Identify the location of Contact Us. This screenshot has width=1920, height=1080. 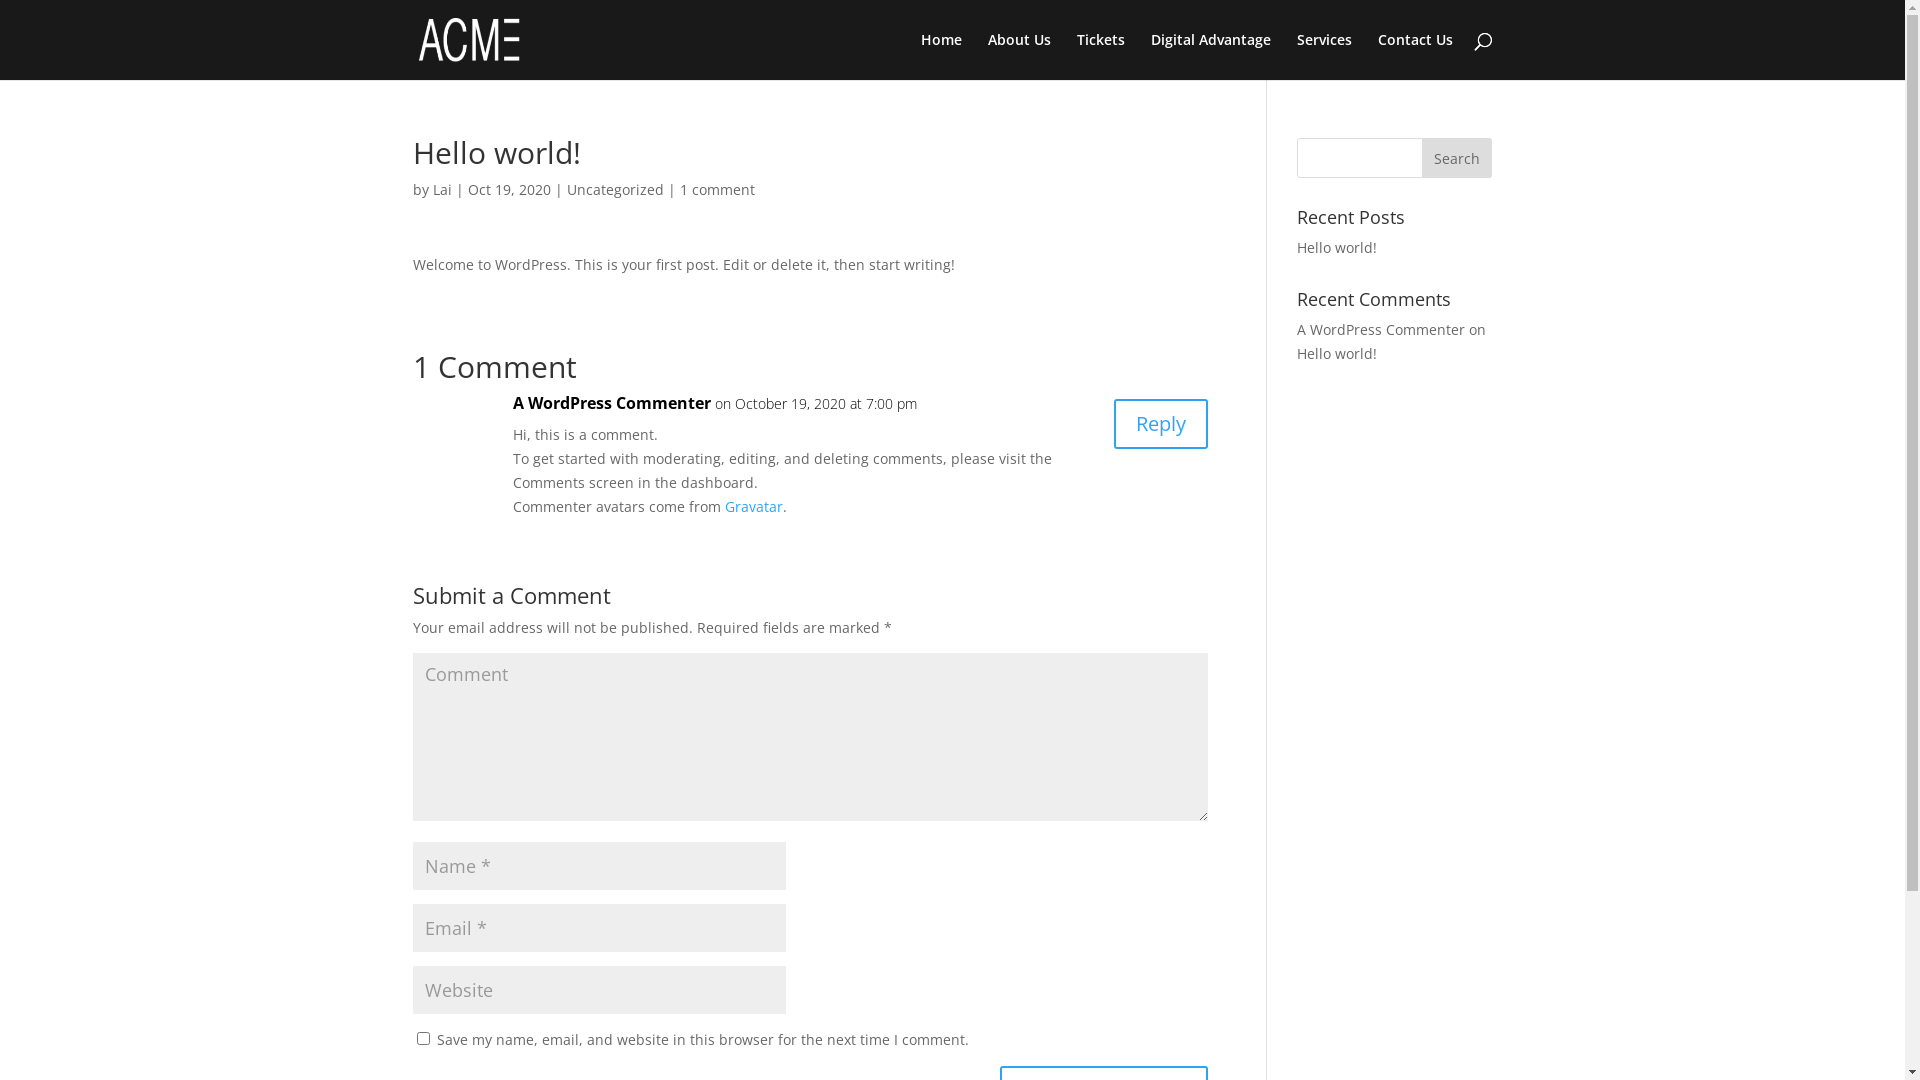
(1416, 56).